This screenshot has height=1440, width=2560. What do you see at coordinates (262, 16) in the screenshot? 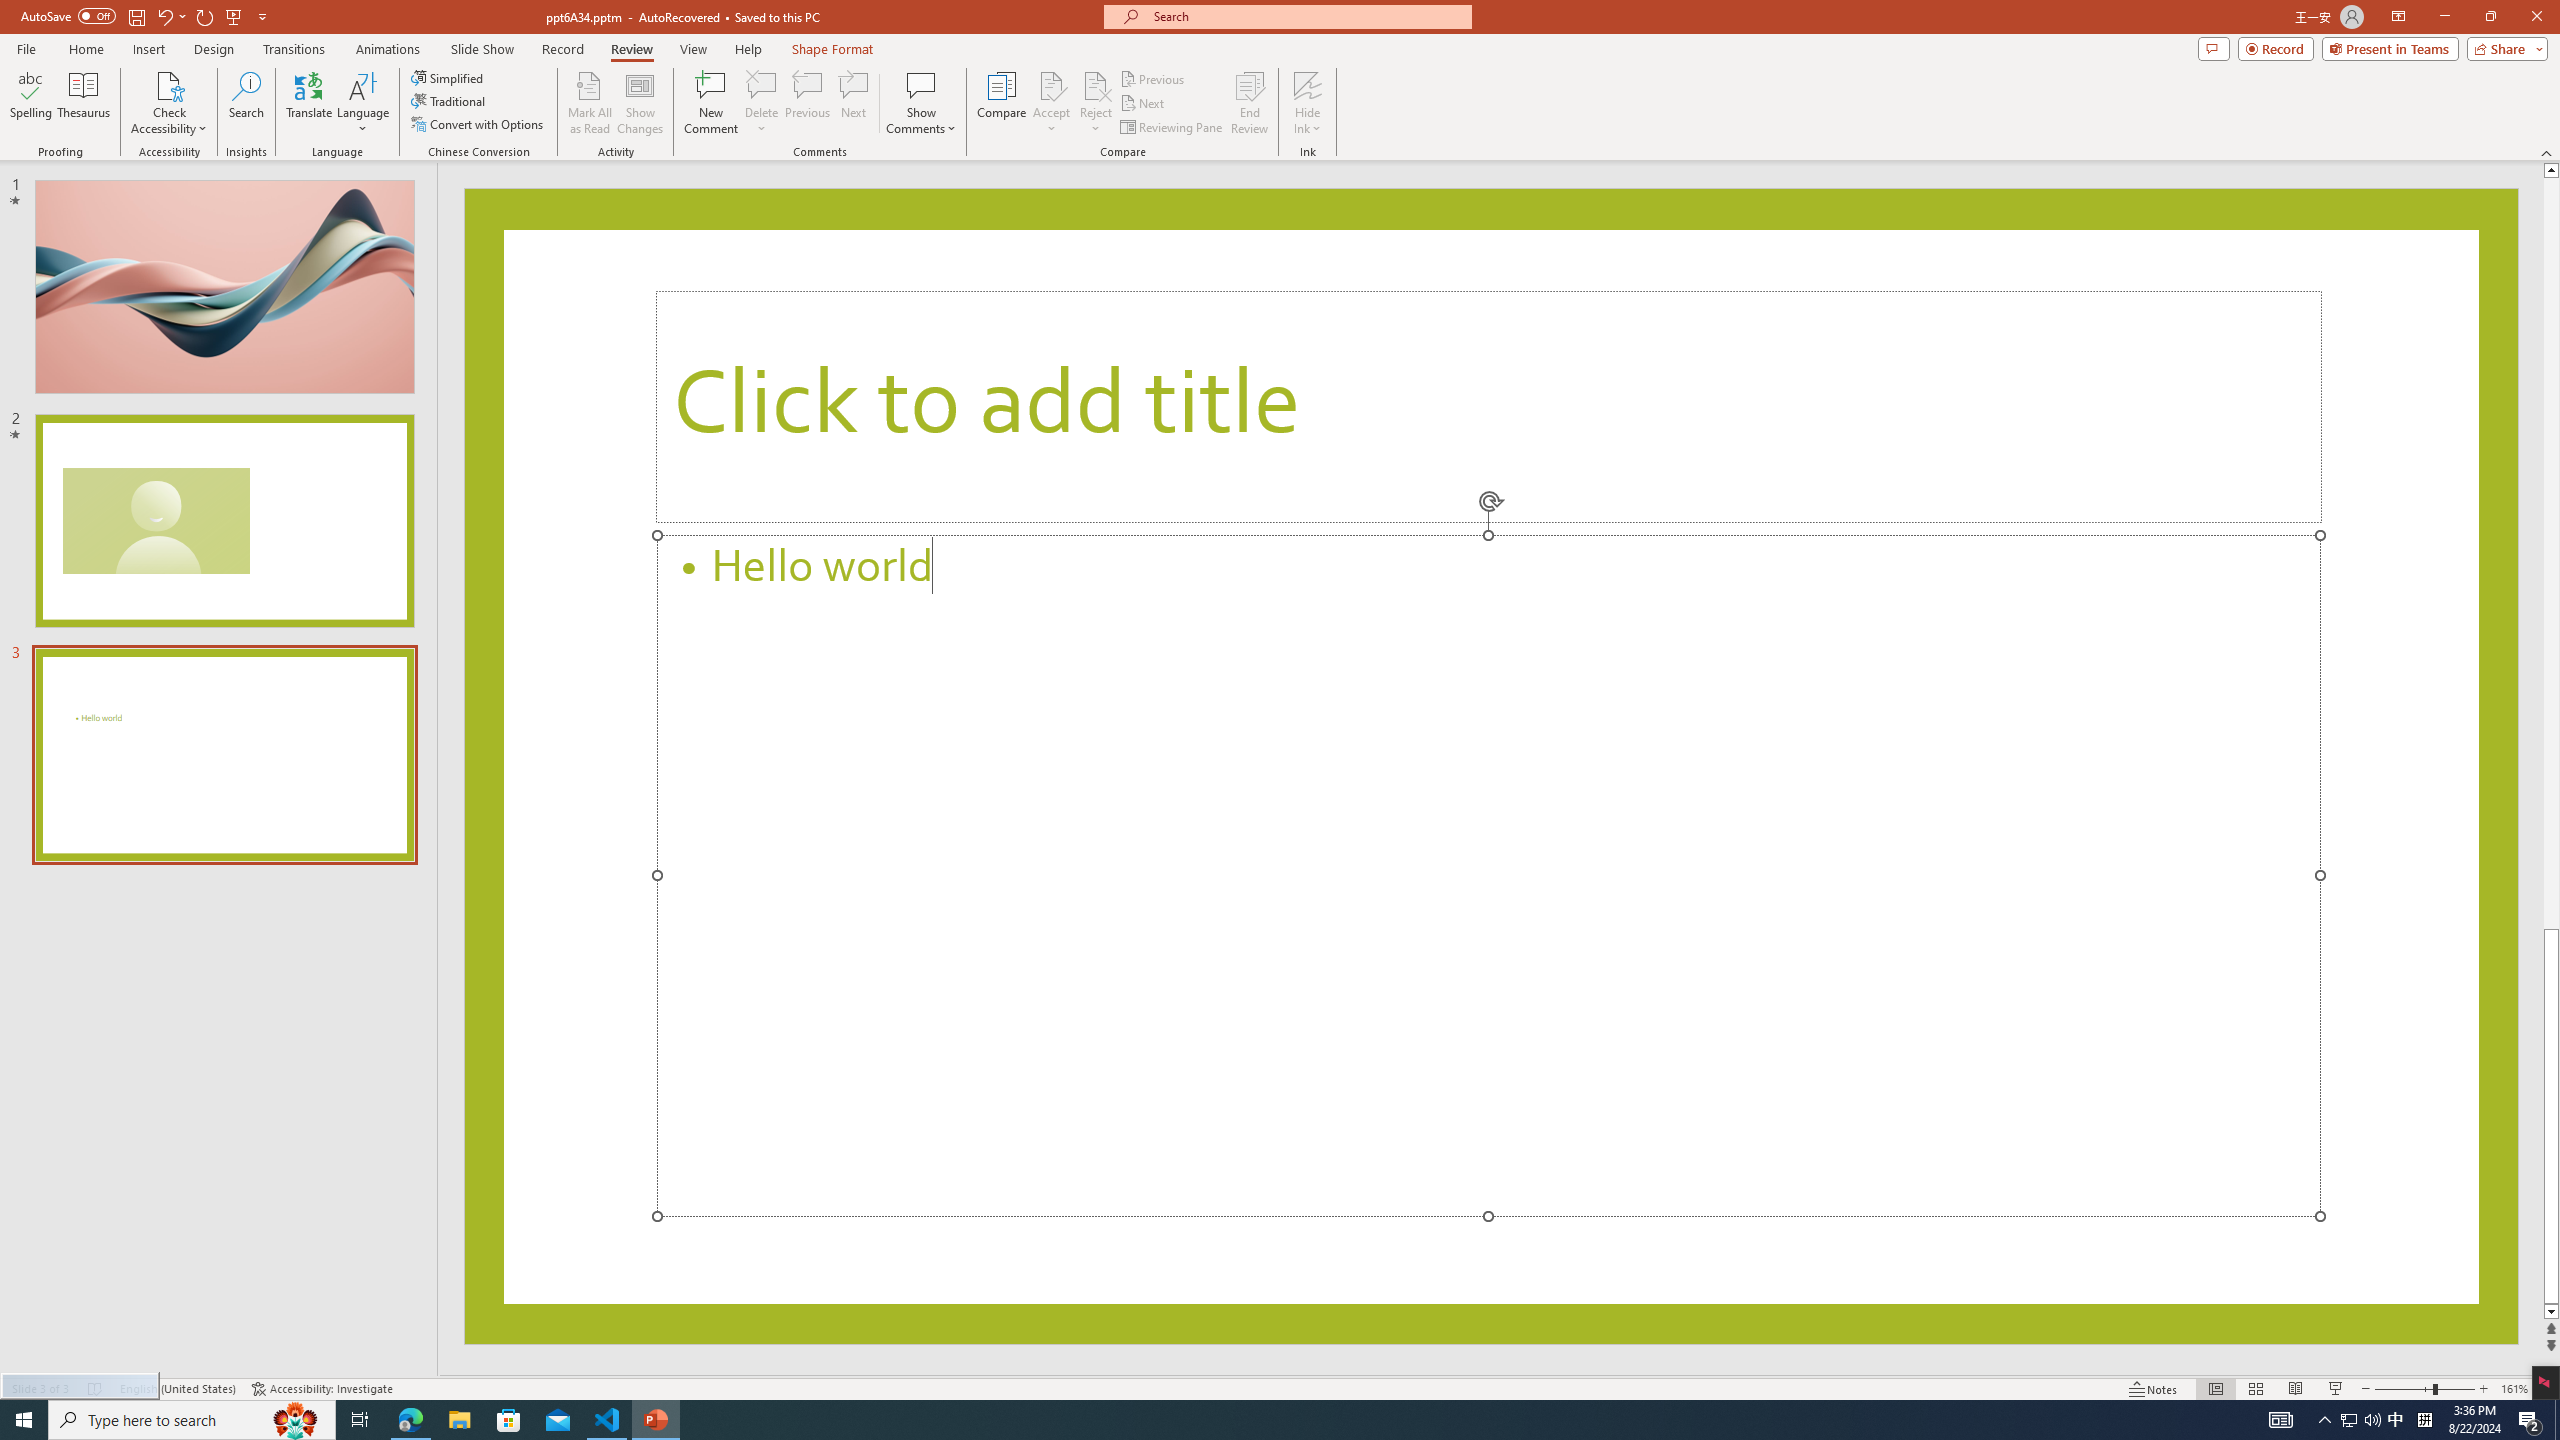
I see `Customize Quick Access Toolbar` at bounding box center [262, 16].